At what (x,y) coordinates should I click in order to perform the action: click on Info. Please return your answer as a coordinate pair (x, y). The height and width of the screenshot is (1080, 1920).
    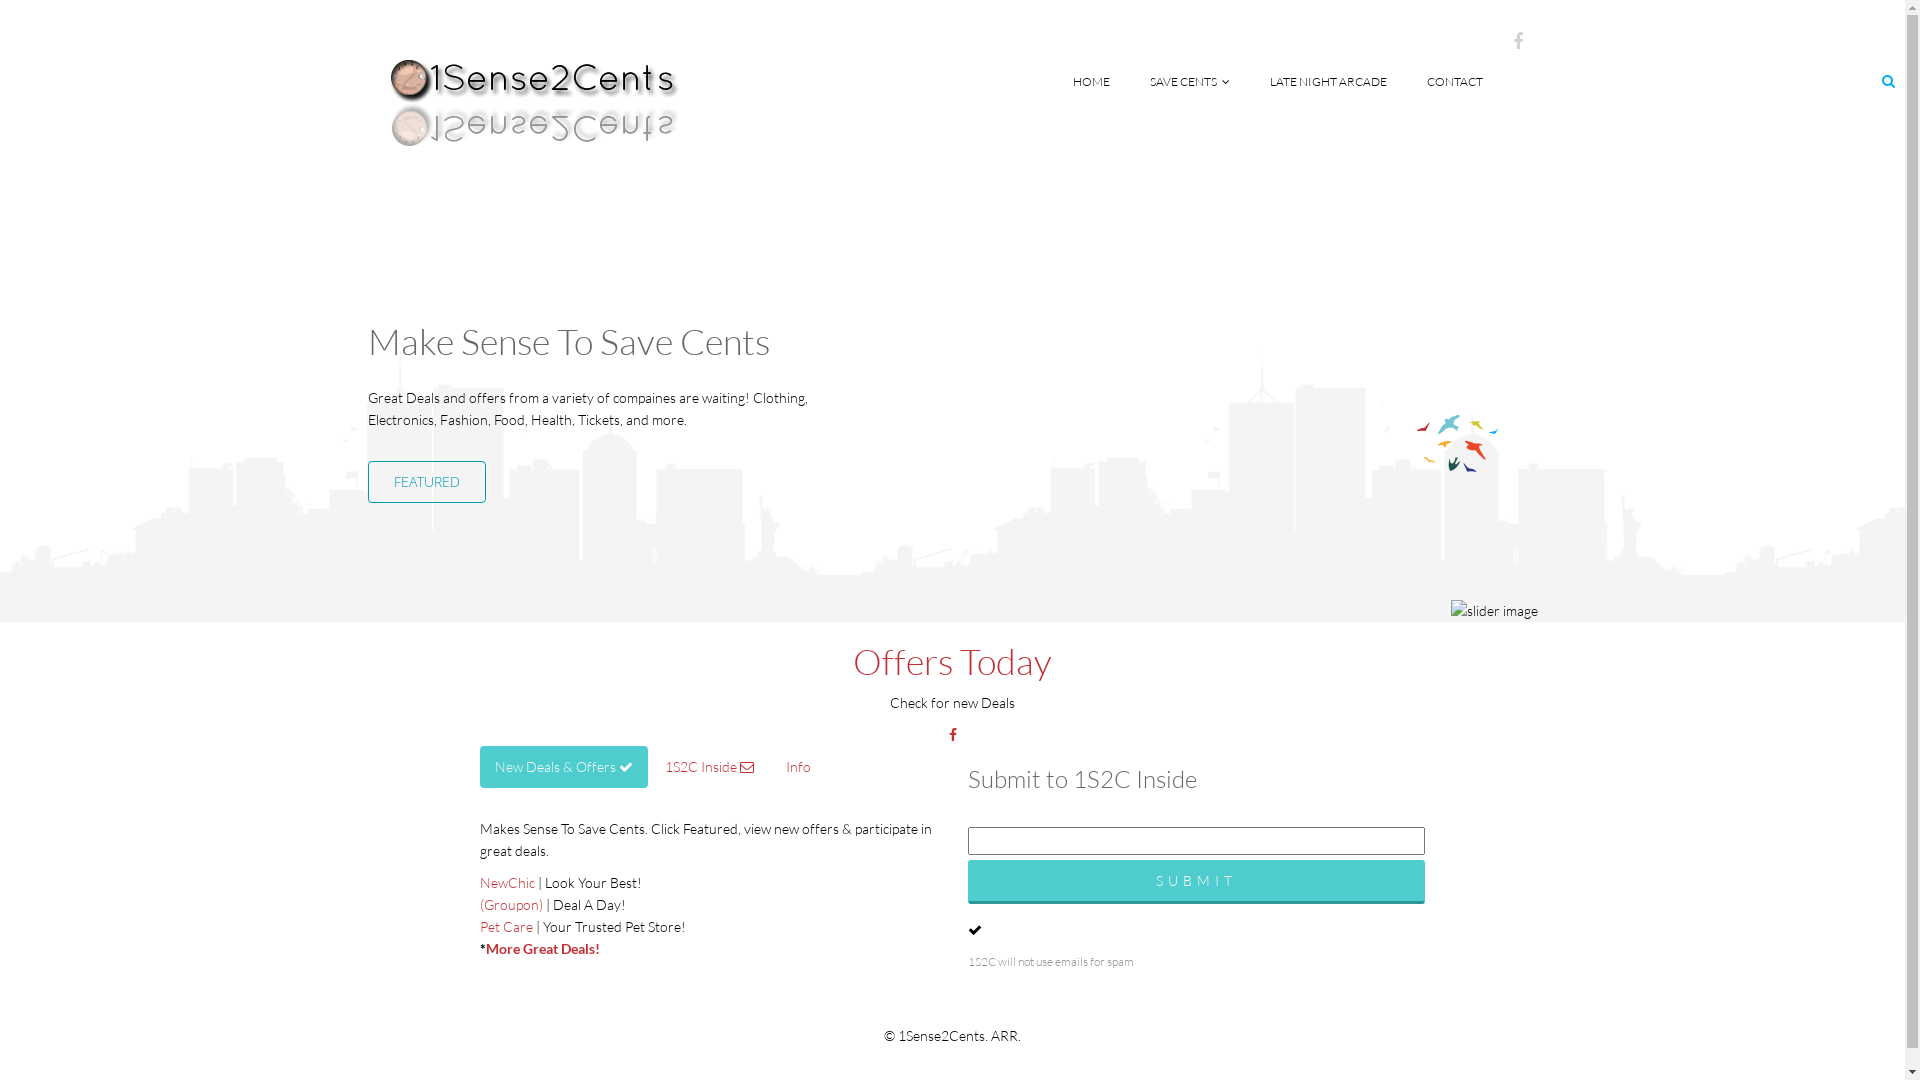
    Looking at the image, I should click on (798, 767).